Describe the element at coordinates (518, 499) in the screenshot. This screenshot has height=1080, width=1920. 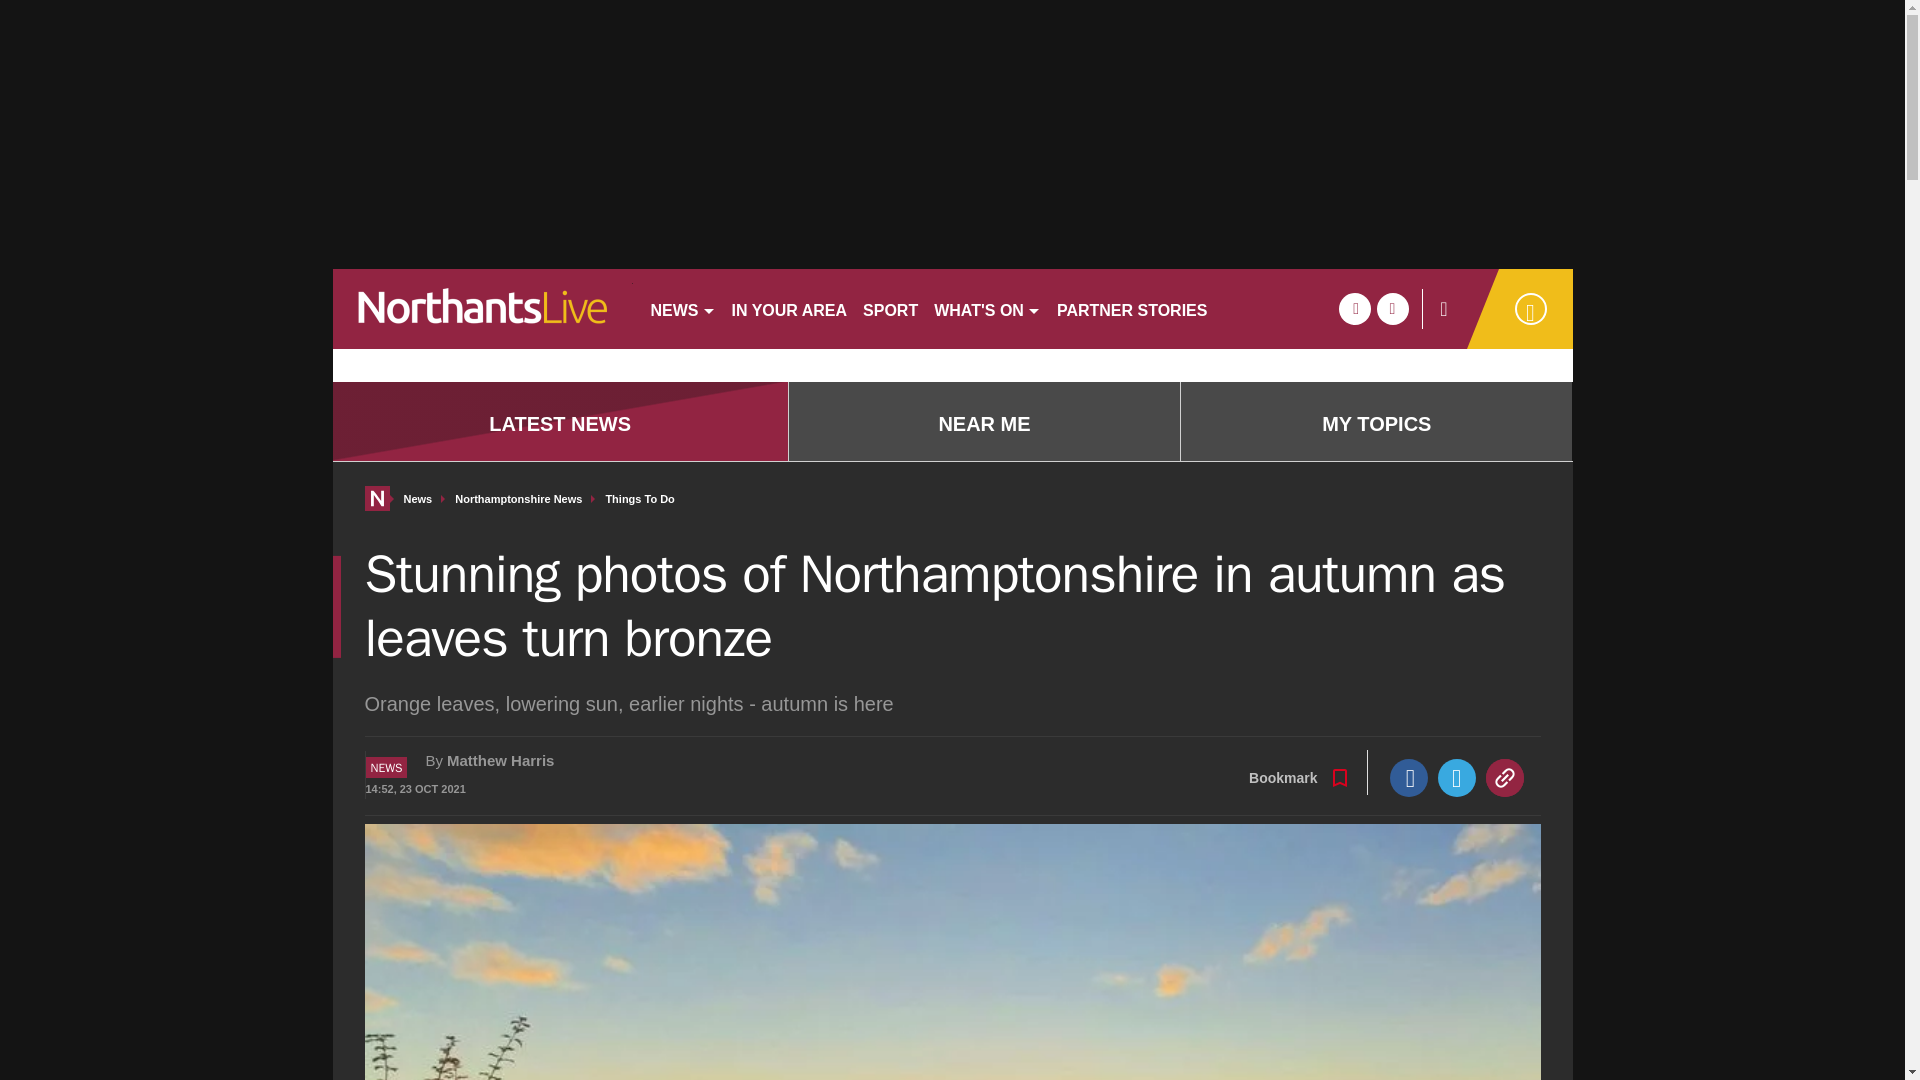
I see `Northamptonshire News` at that location.